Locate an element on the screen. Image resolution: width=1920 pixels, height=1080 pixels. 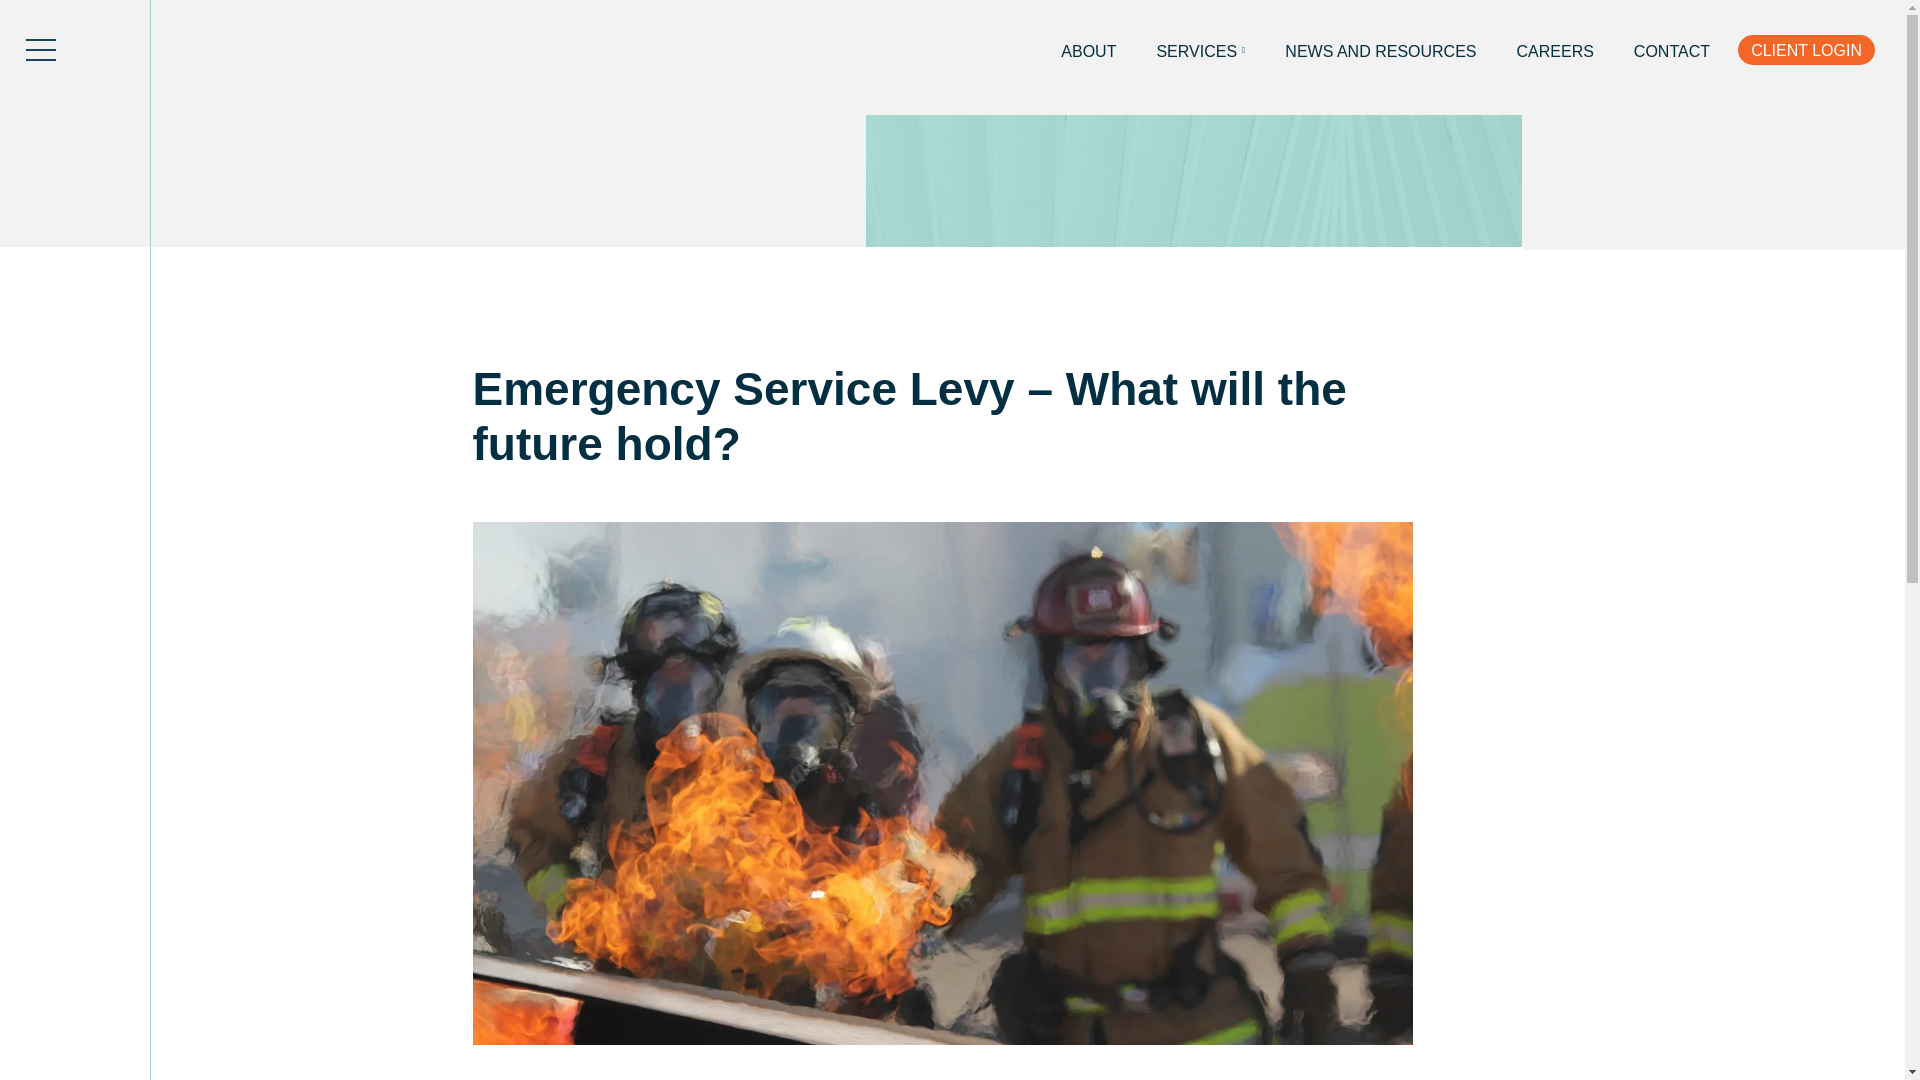
CONTACT is located at coordinates (1671, 52).